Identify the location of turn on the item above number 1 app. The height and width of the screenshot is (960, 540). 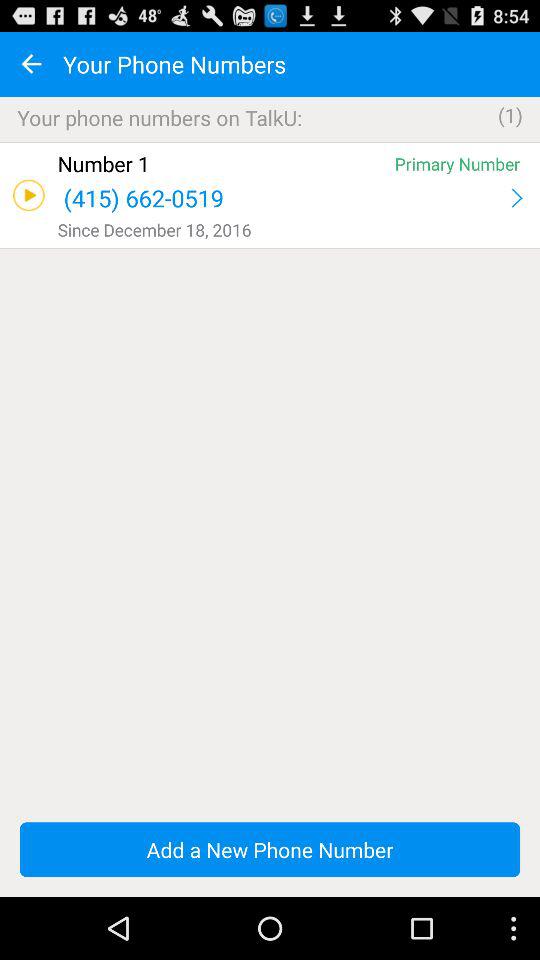
(270, 142).